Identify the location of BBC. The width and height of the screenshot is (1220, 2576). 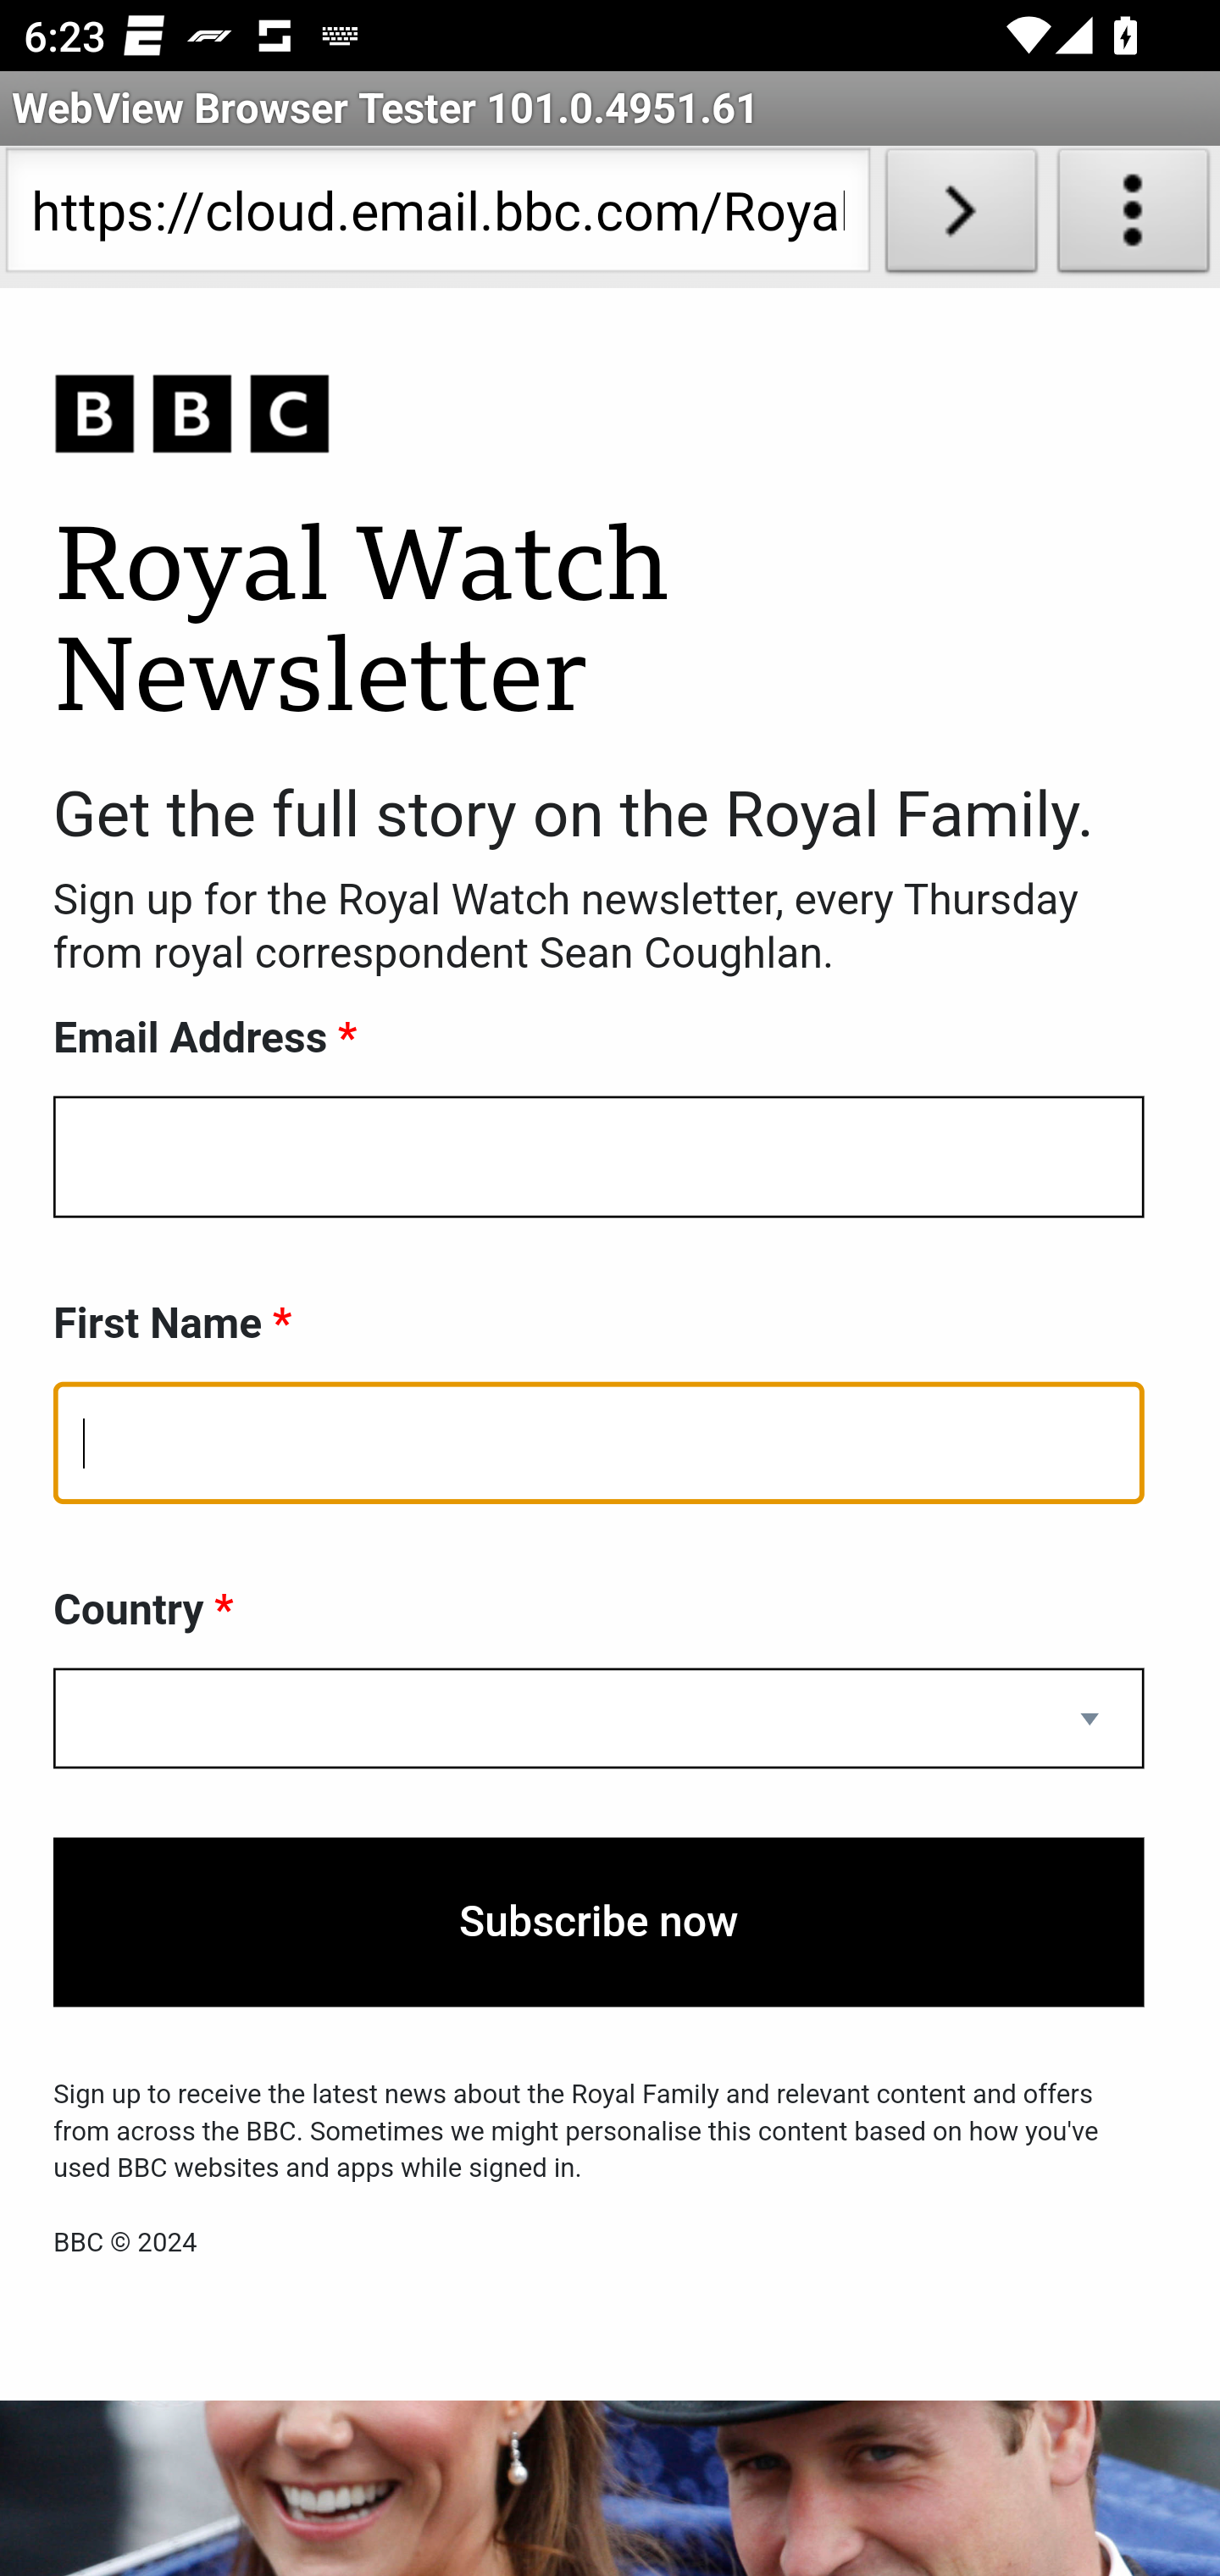
(599, 415).